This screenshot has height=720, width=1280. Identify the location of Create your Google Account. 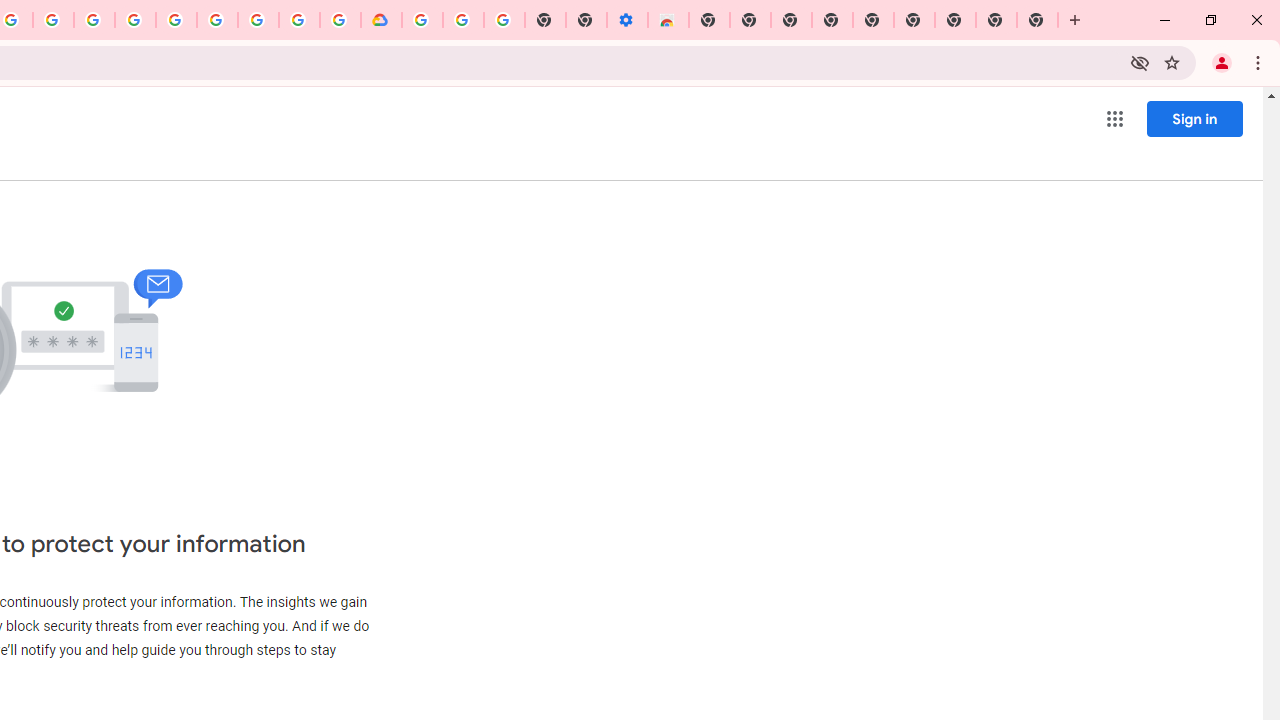
(54, 20).